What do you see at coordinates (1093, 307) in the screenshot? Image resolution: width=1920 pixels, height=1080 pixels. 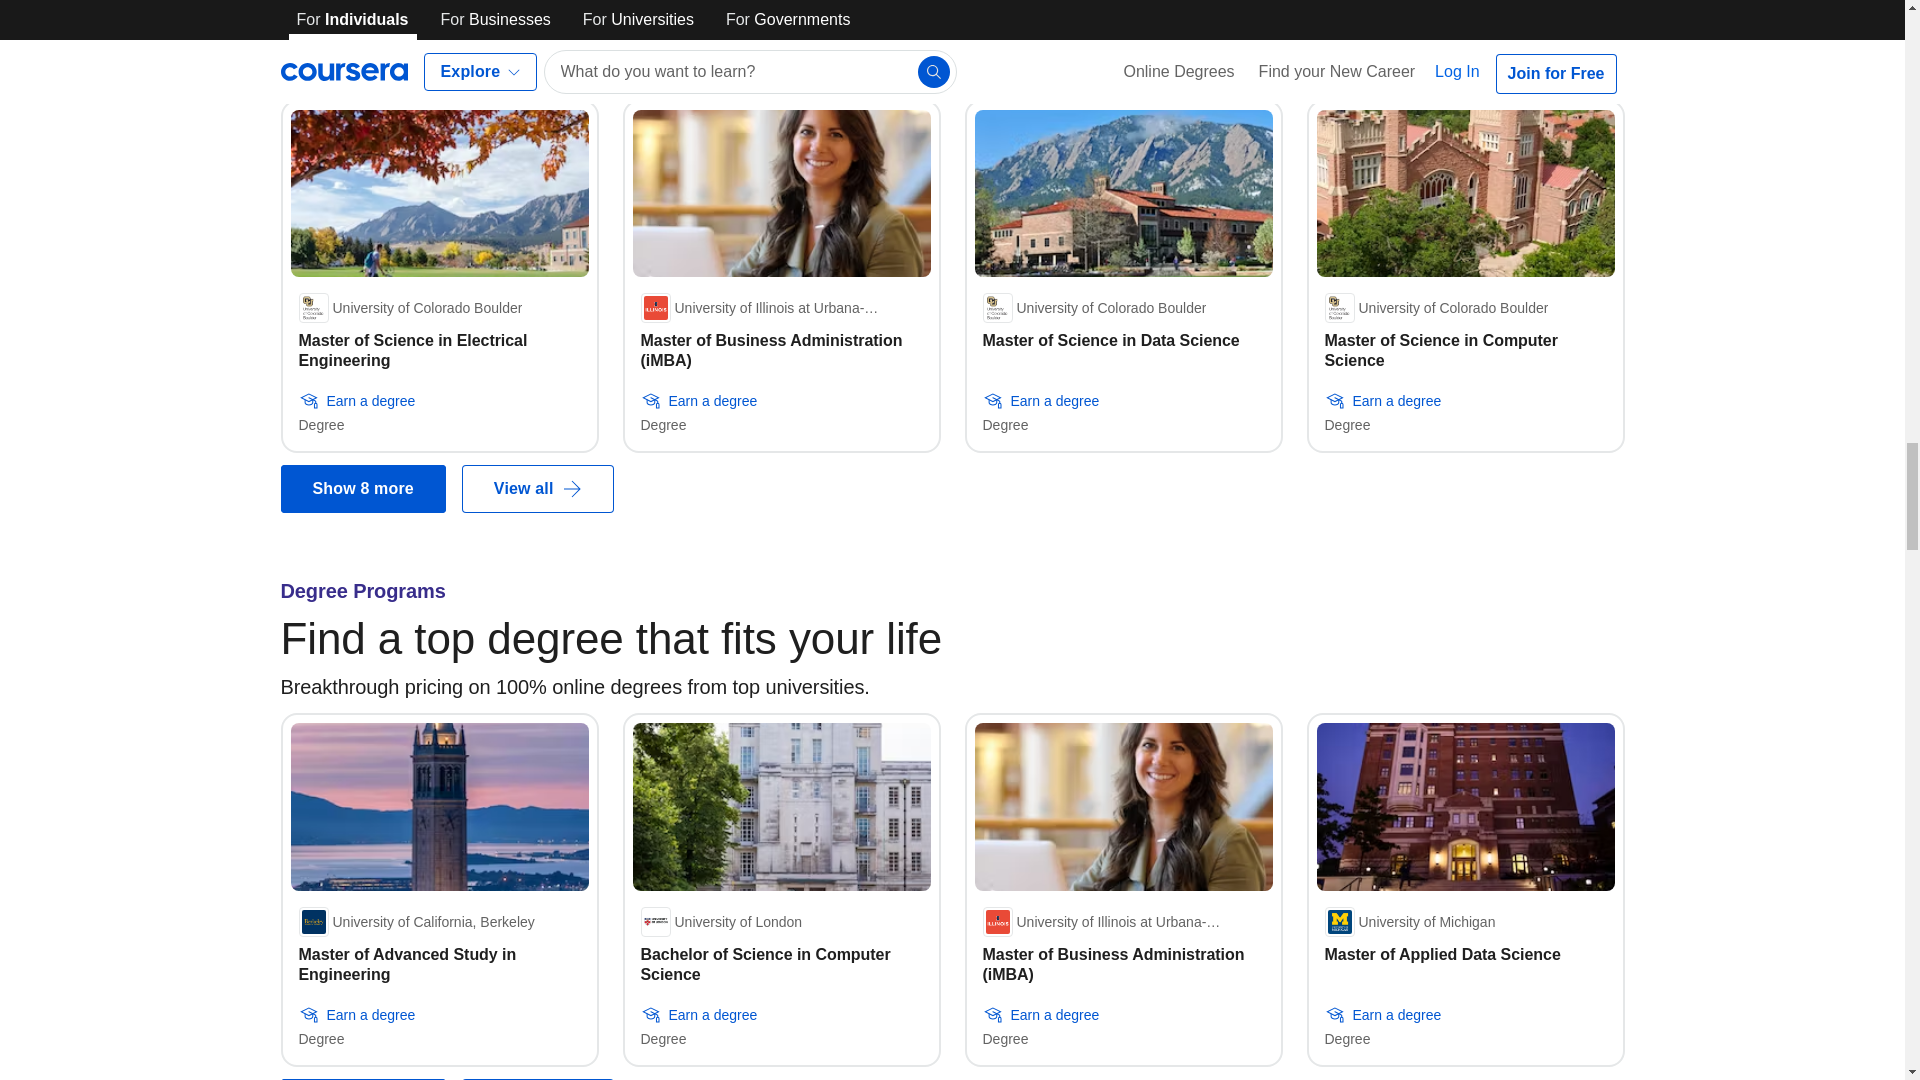 I see `University of Colorado Boulder` at bounding box center [1093, 307].